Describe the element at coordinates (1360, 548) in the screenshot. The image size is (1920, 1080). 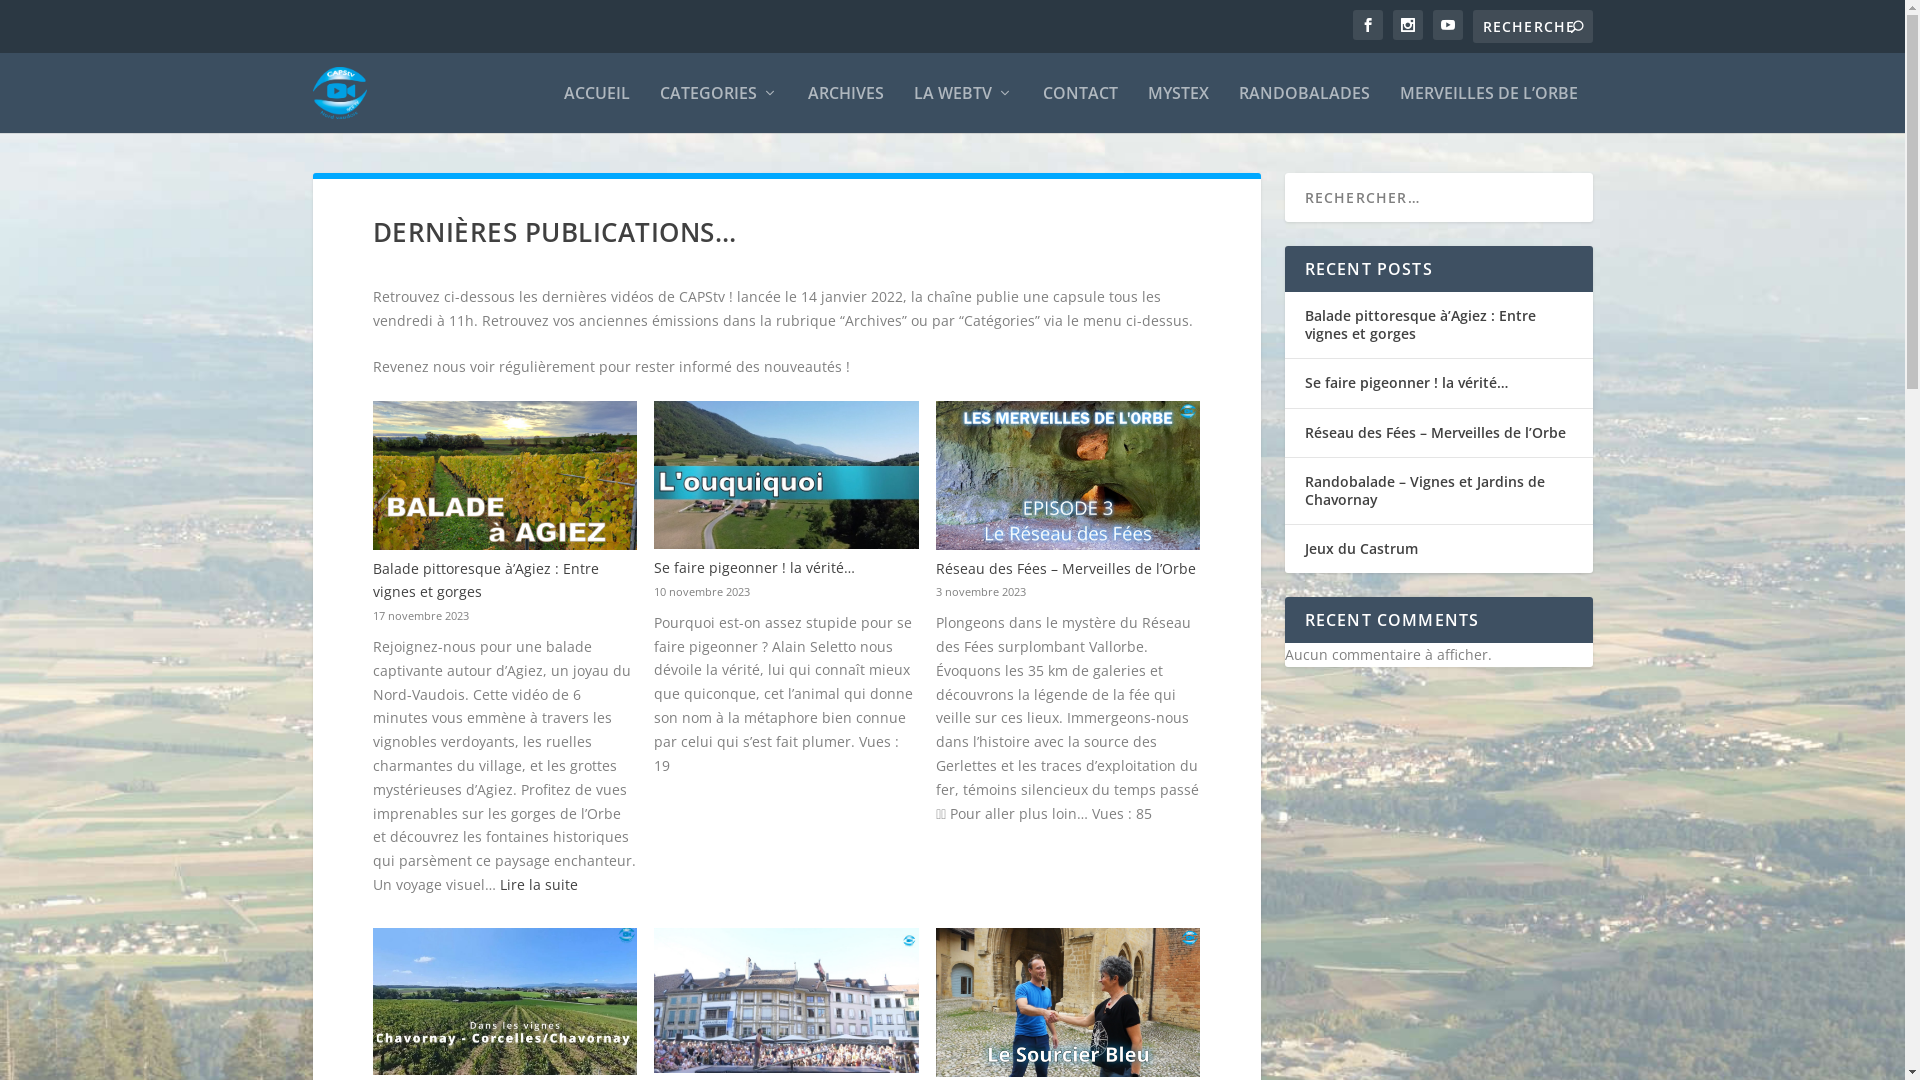
I see `Jeux du Castrum` at that location.